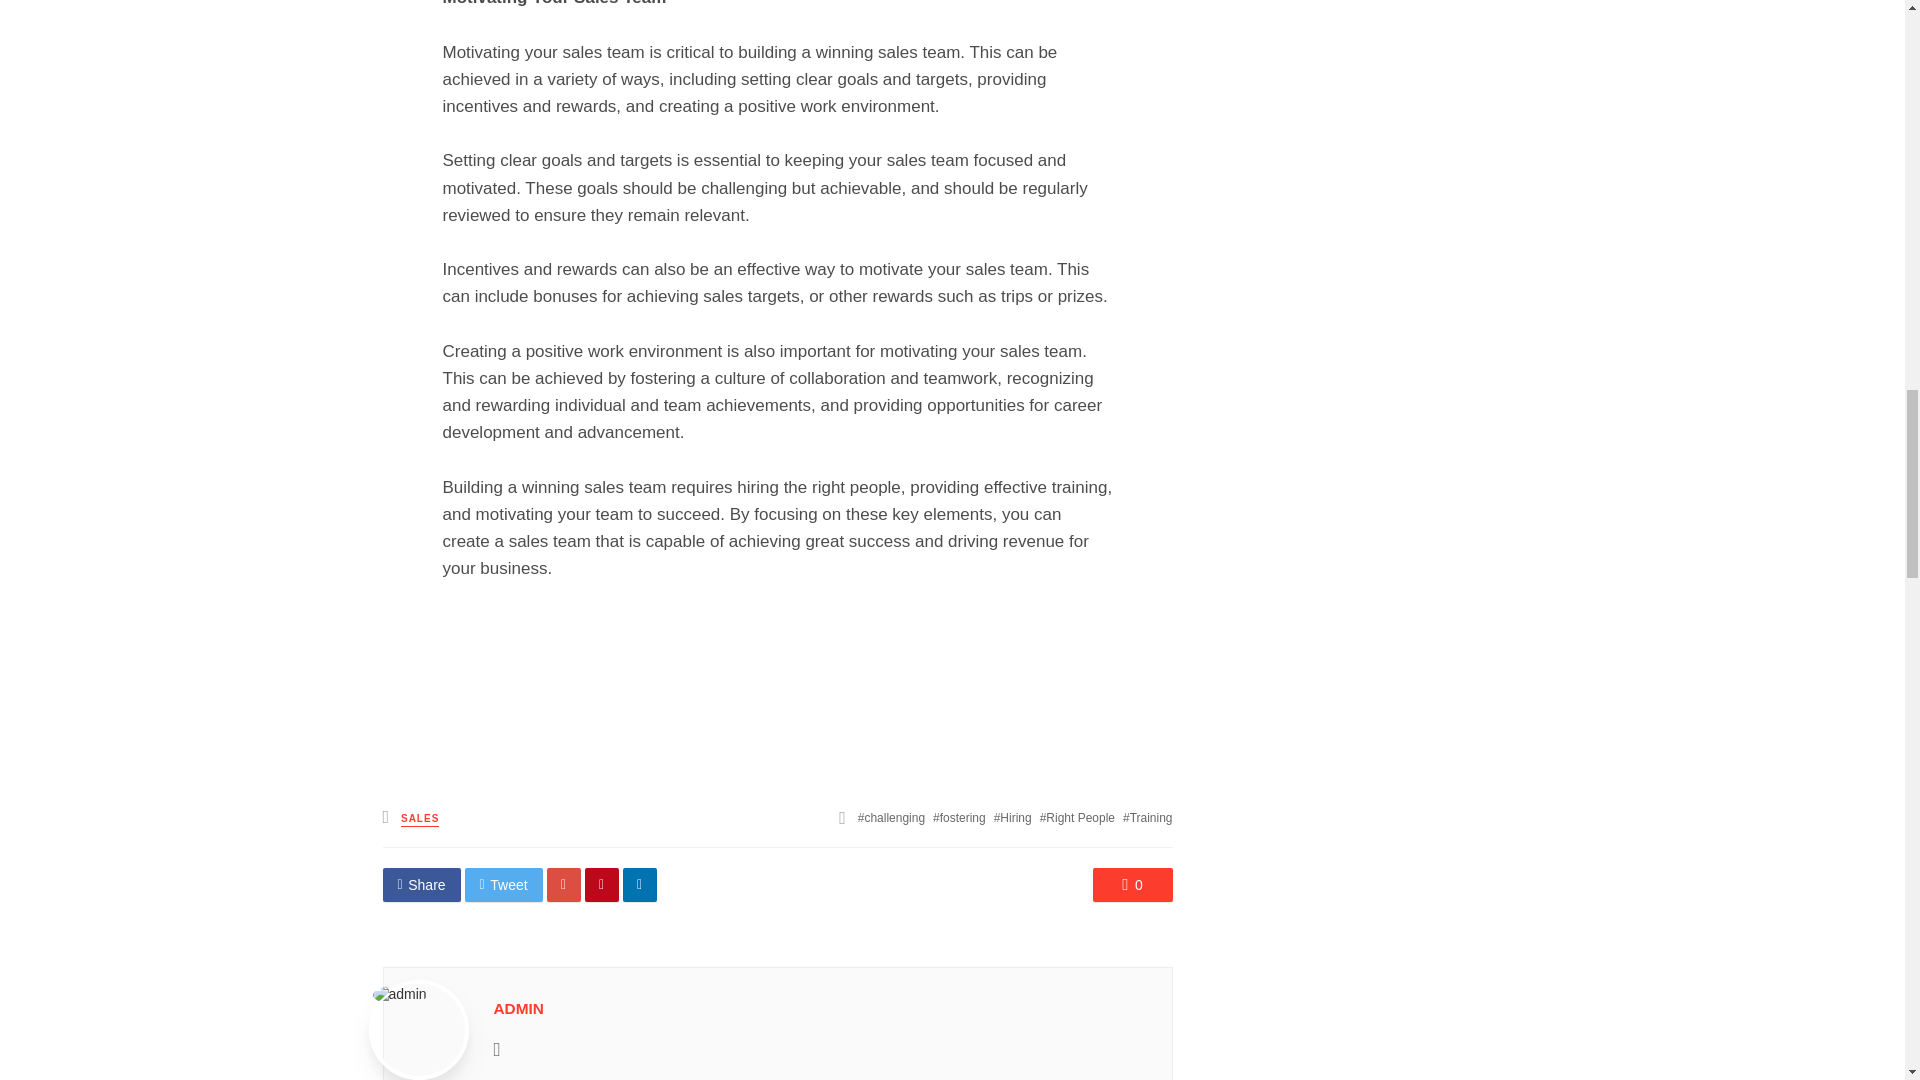 The height and width of the screenshot is (1080, 1920). Describe the element at coordinates (1013, 818) in the screenshot. I see `Hiring` at that location.